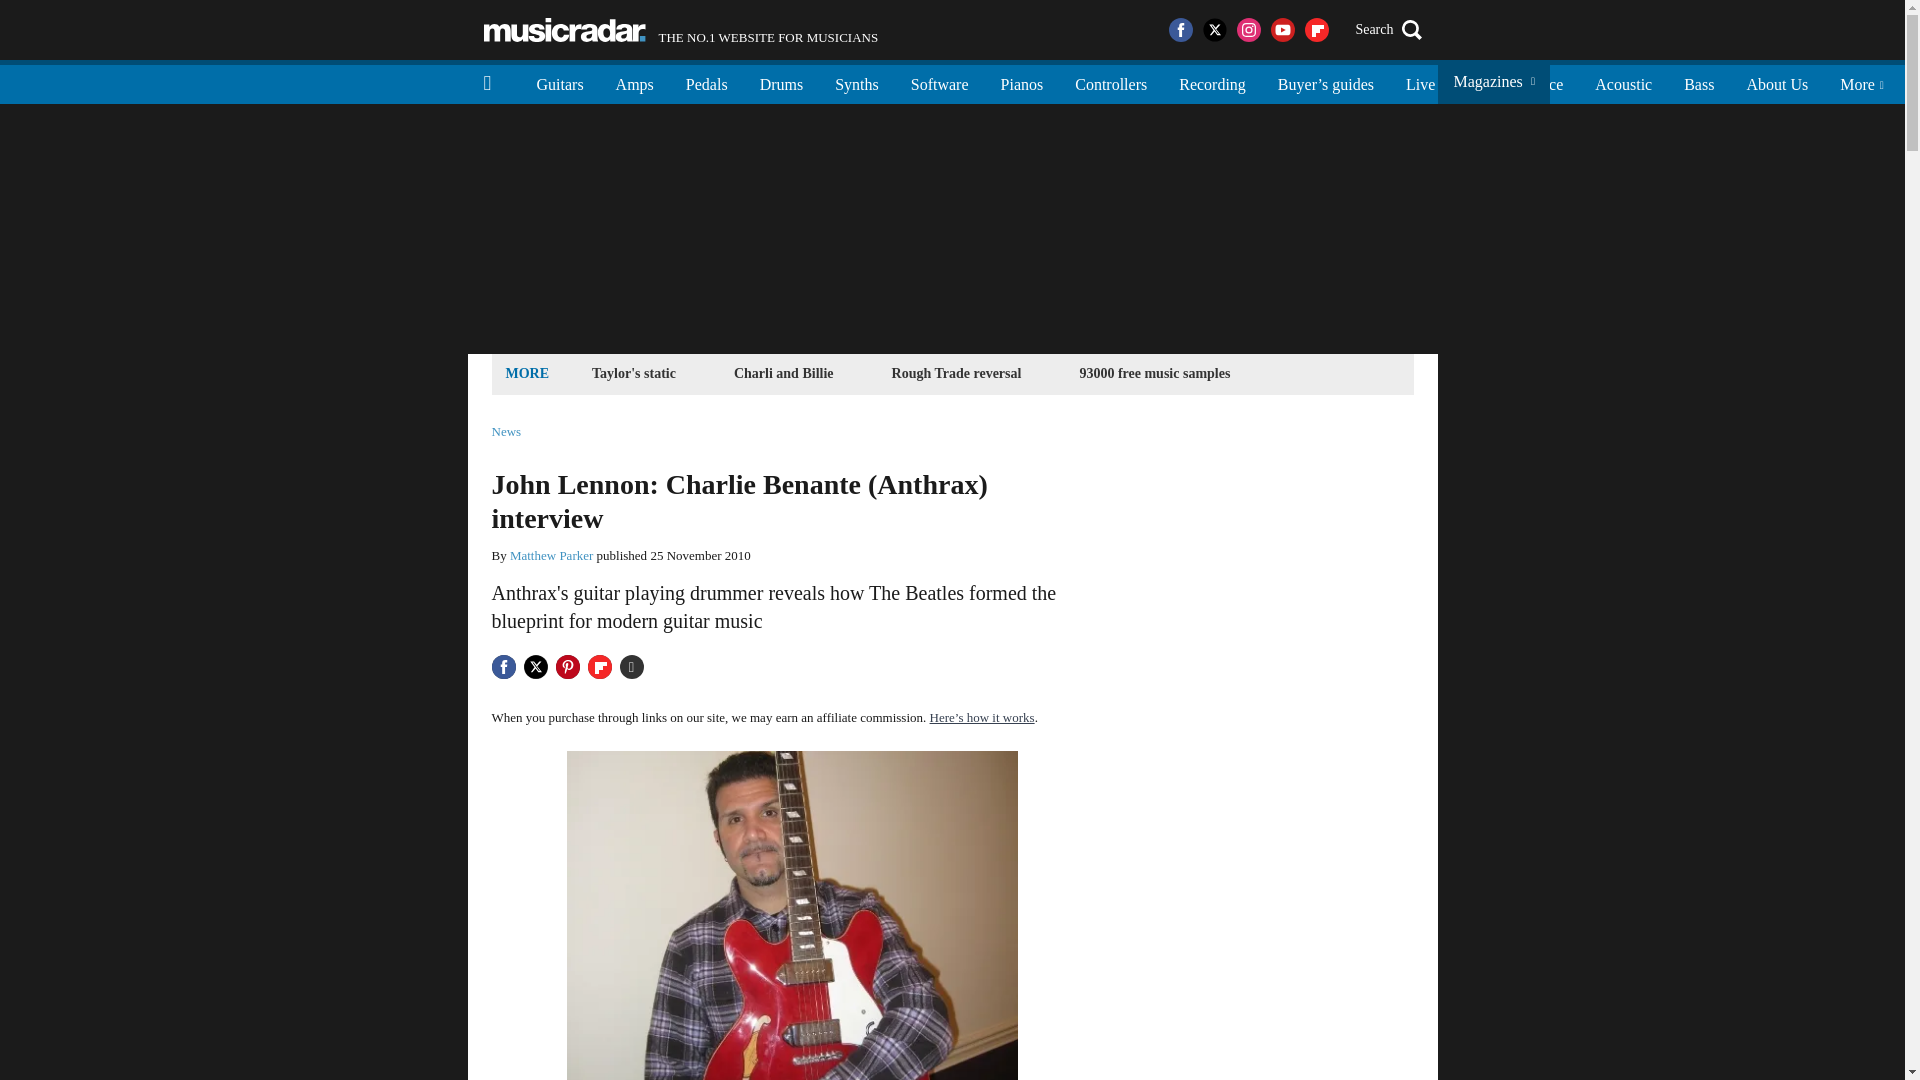 The height and width of the screenshot is (1080, 1920). I want to click on Advice, so click(1540, 82).